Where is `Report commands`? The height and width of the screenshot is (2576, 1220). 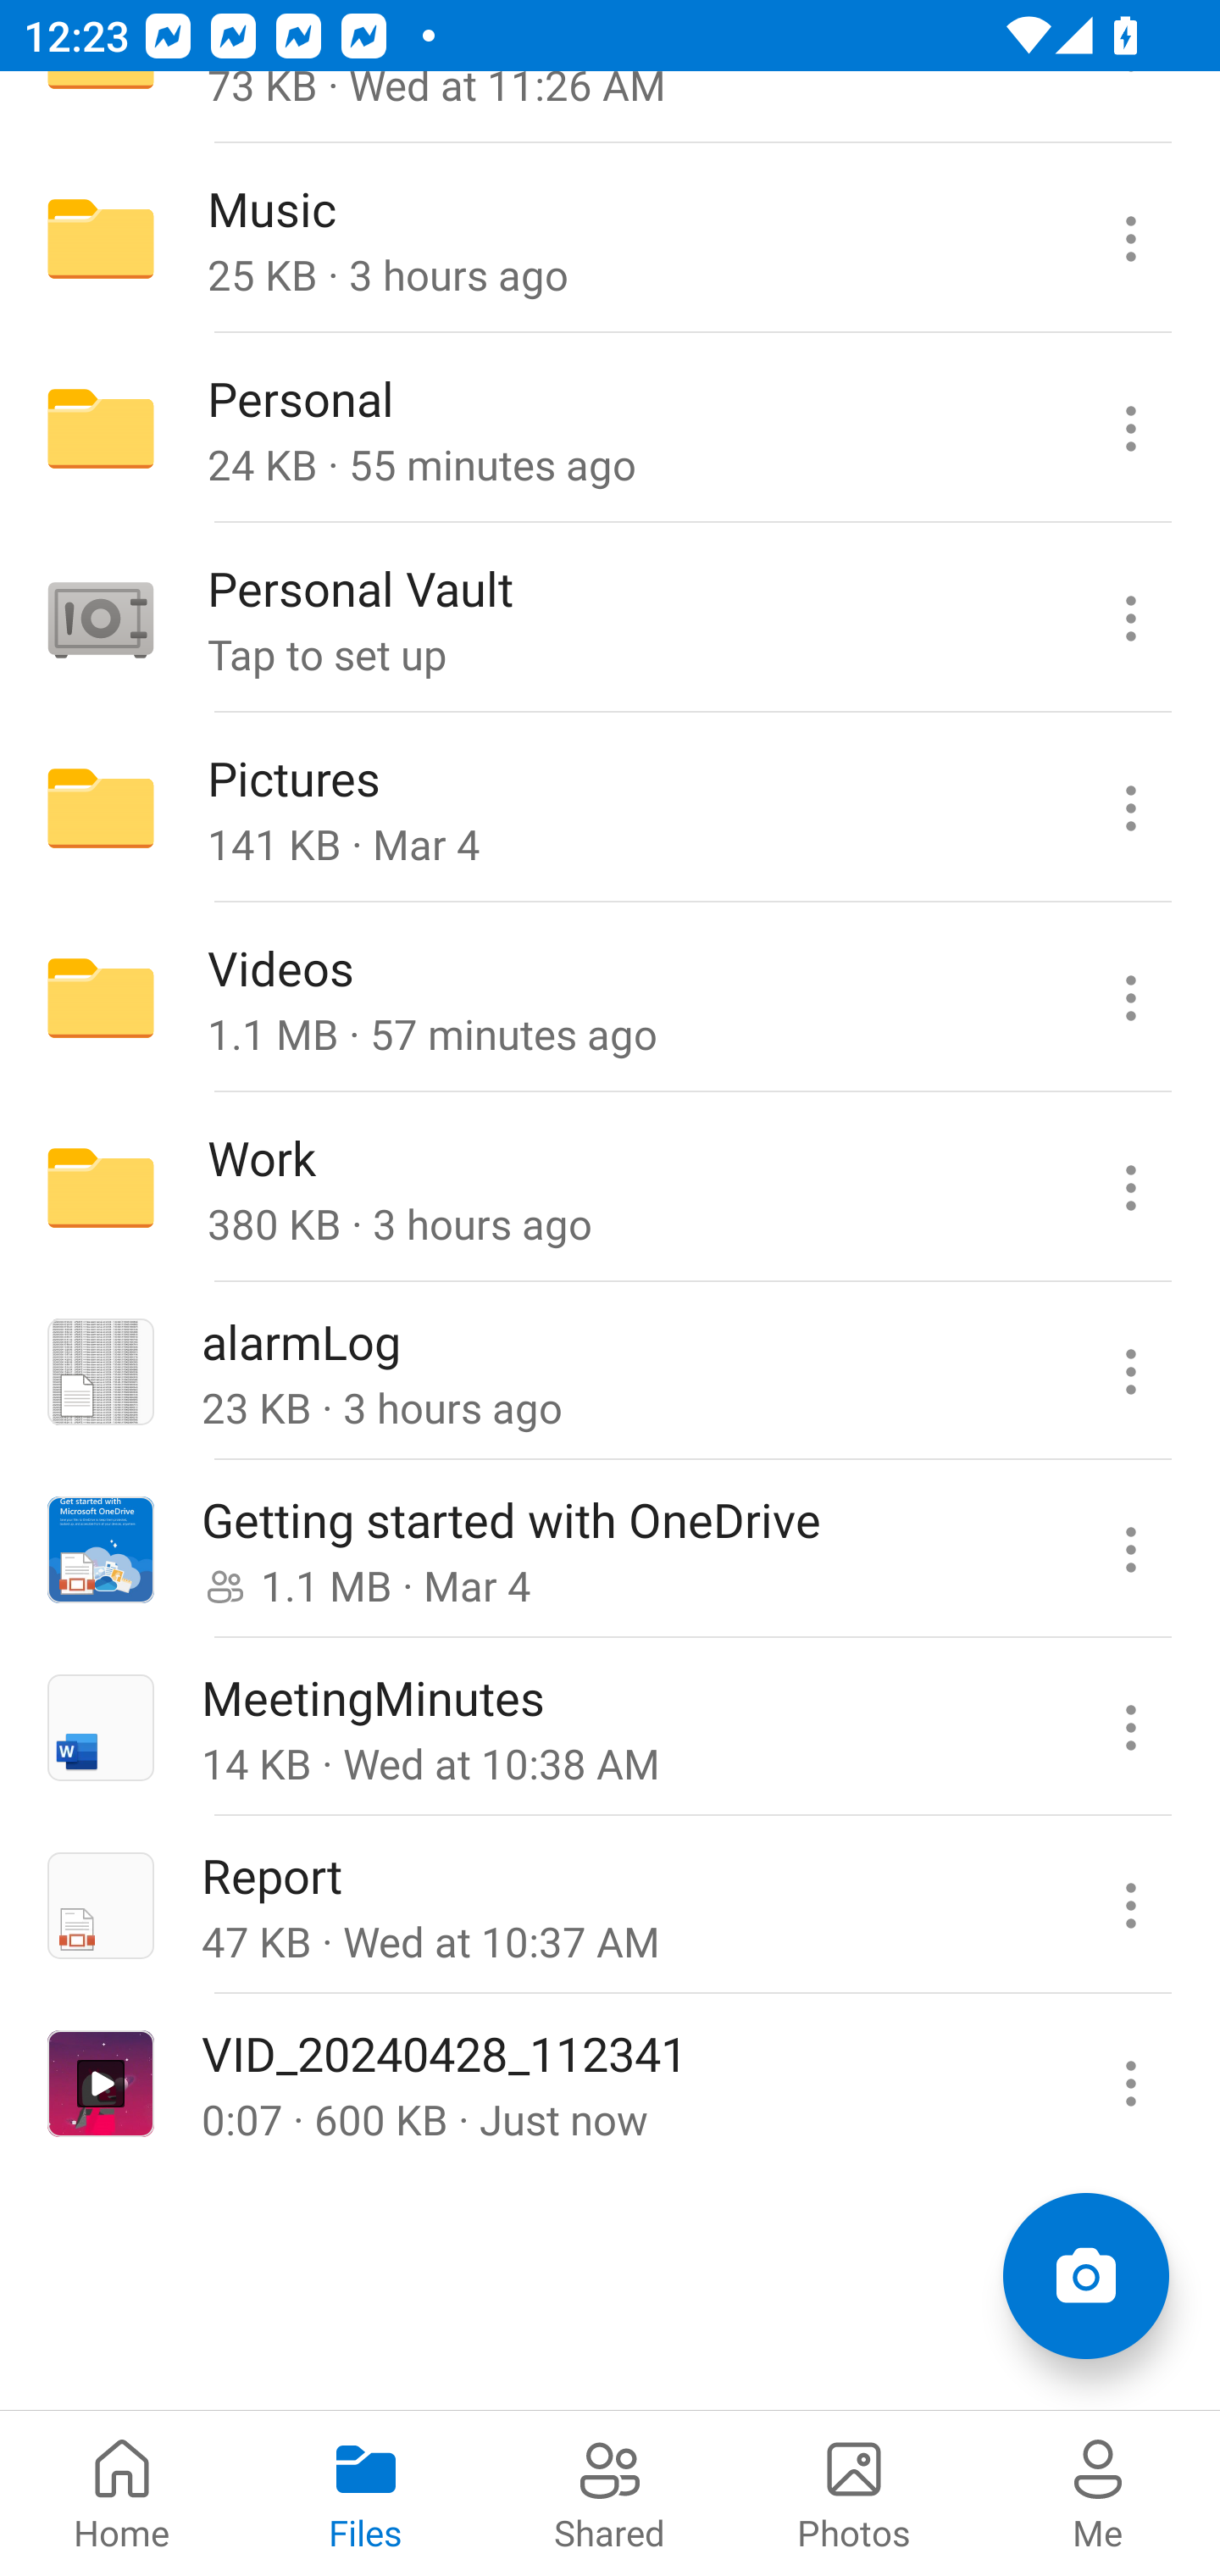
Report commands is located at coordinates (1130, 1905).